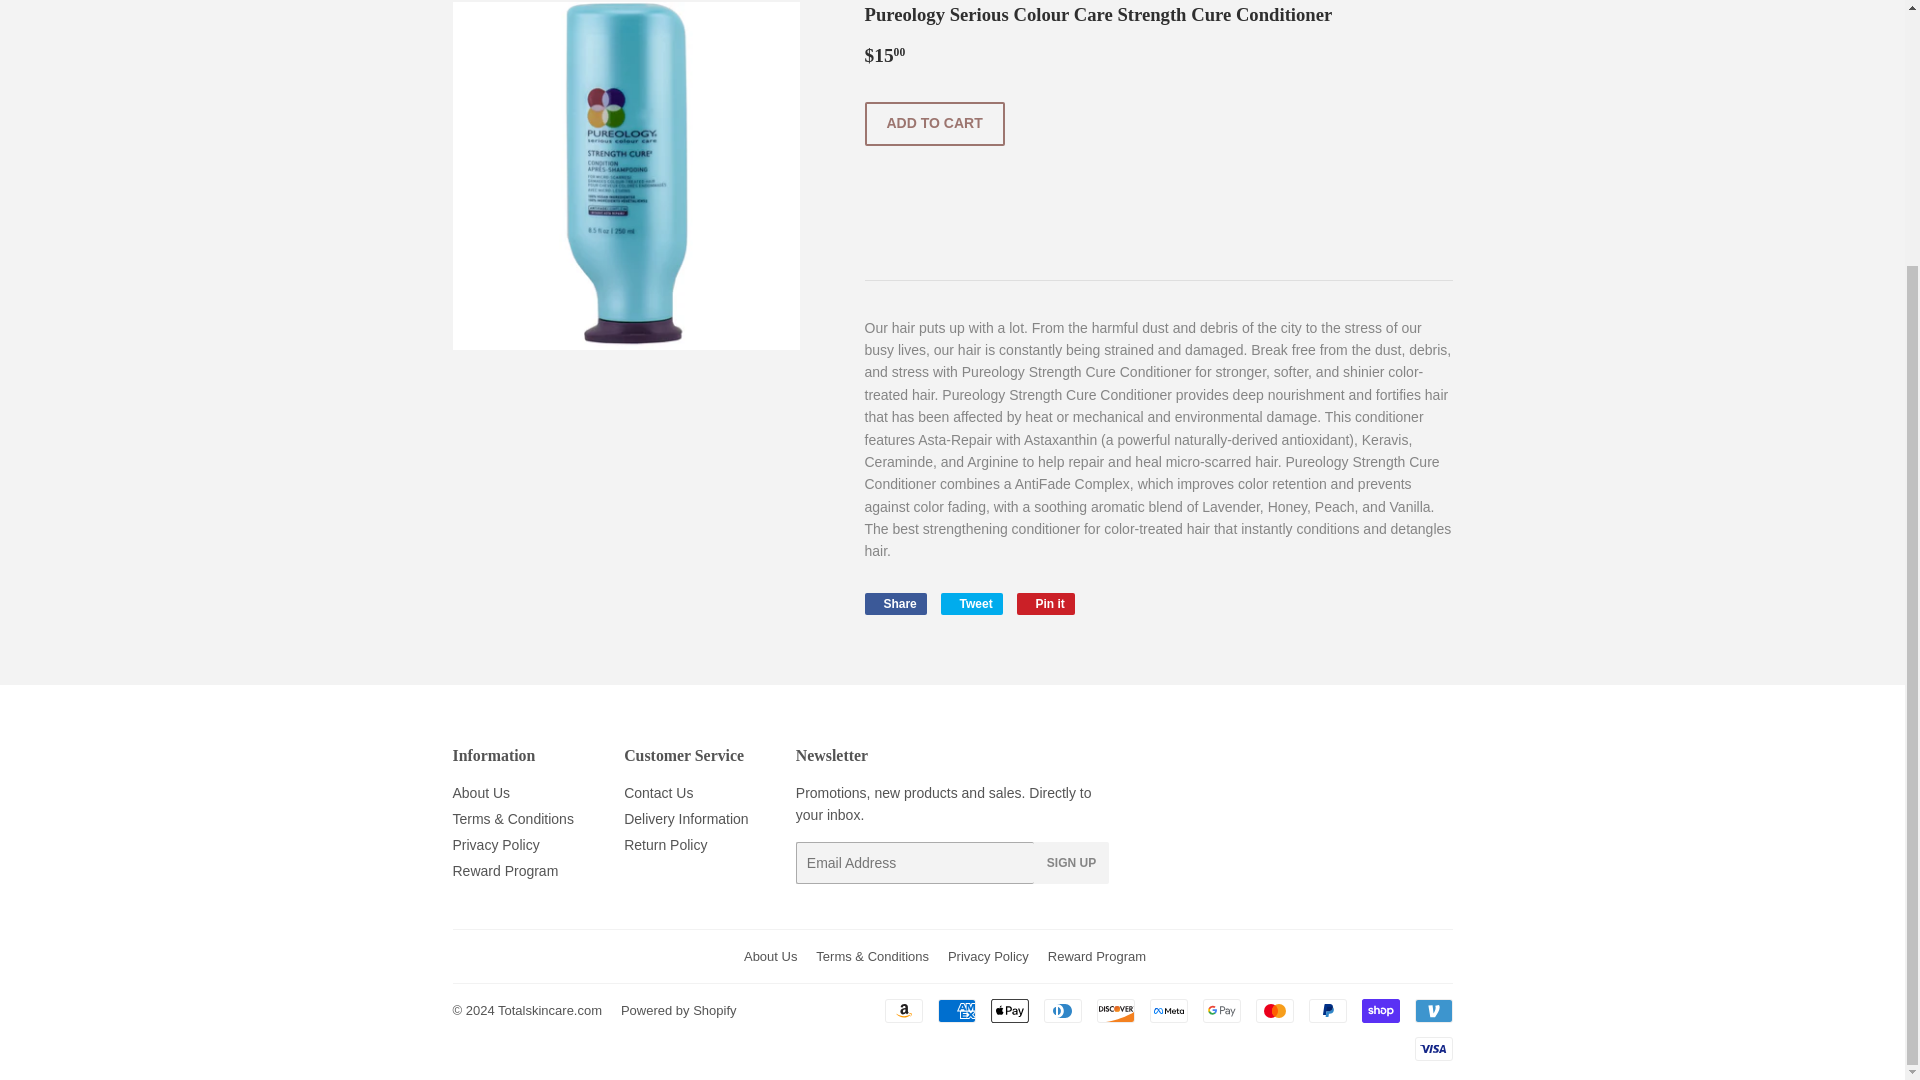  I want to click on PayPal, so click(971, 603).